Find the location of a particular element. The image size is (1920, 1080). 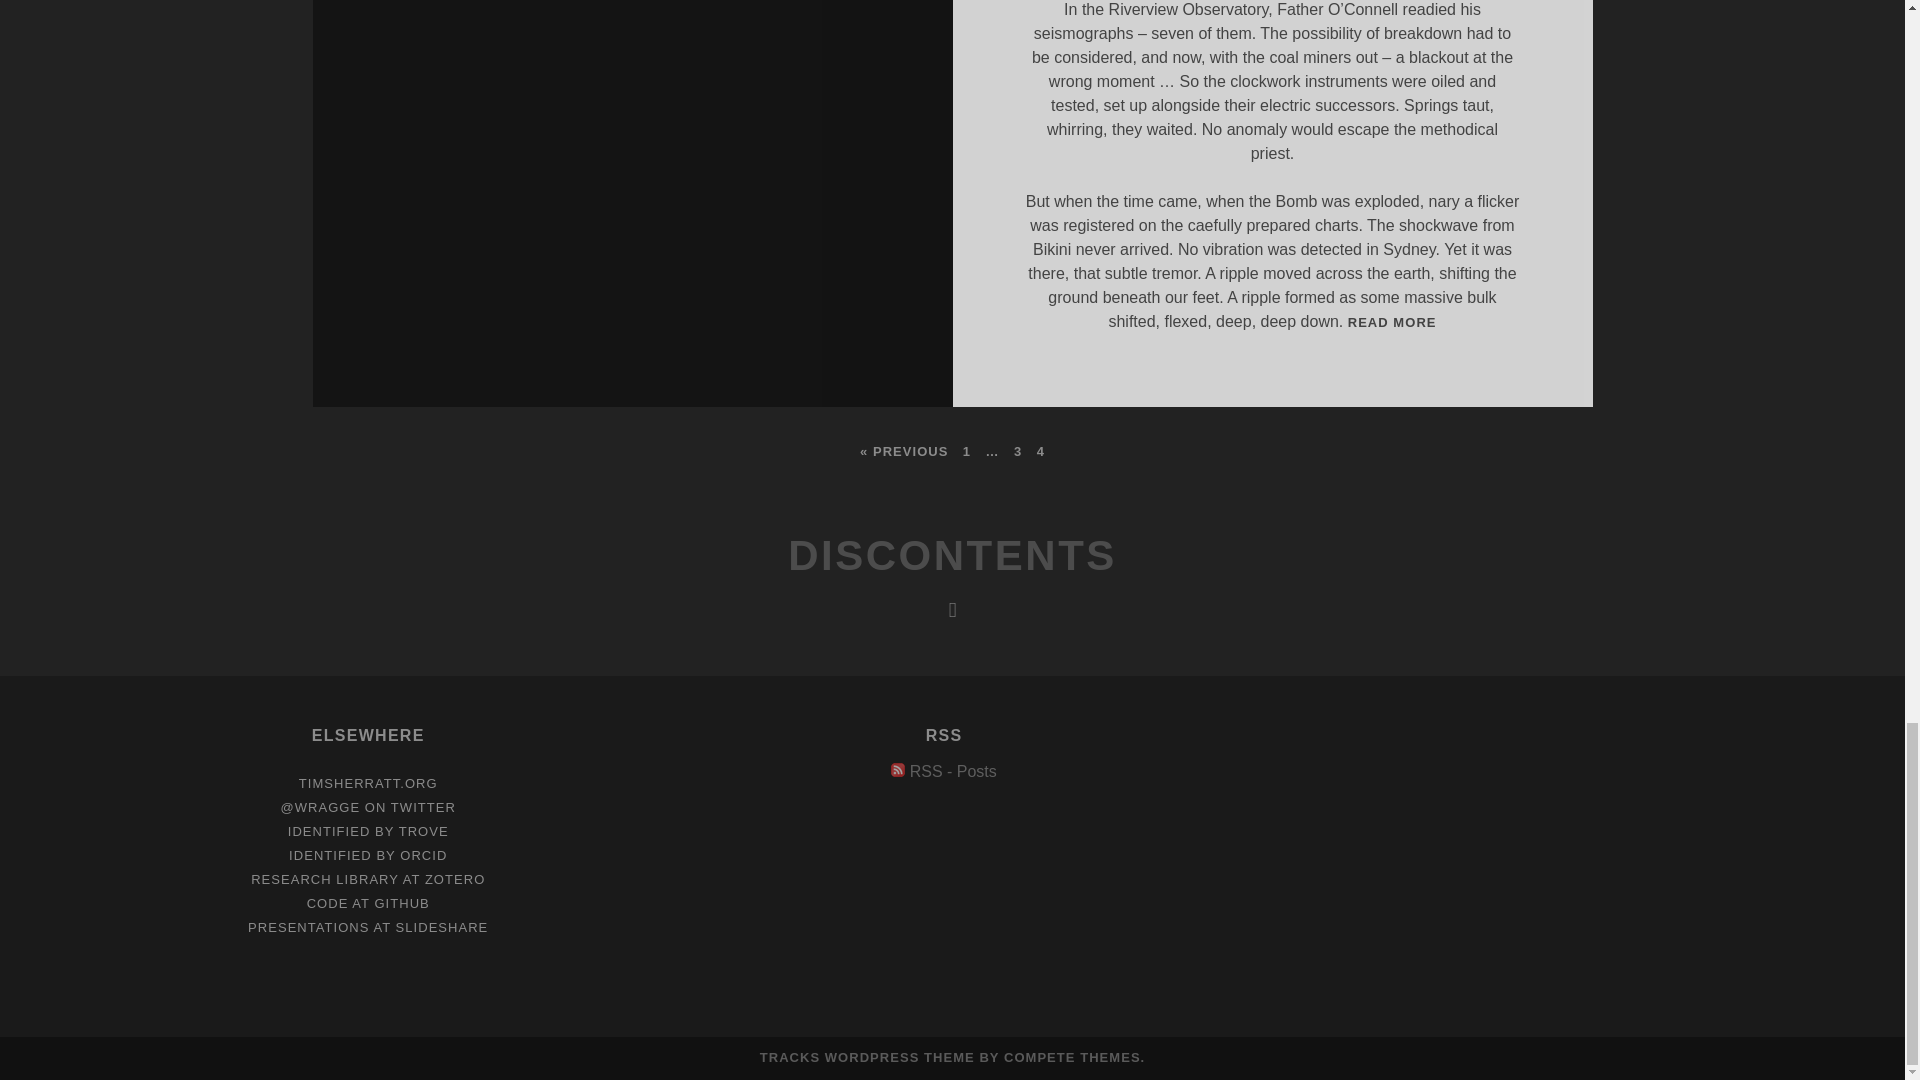

RSS - Posts is located at coordinates (953, 770).